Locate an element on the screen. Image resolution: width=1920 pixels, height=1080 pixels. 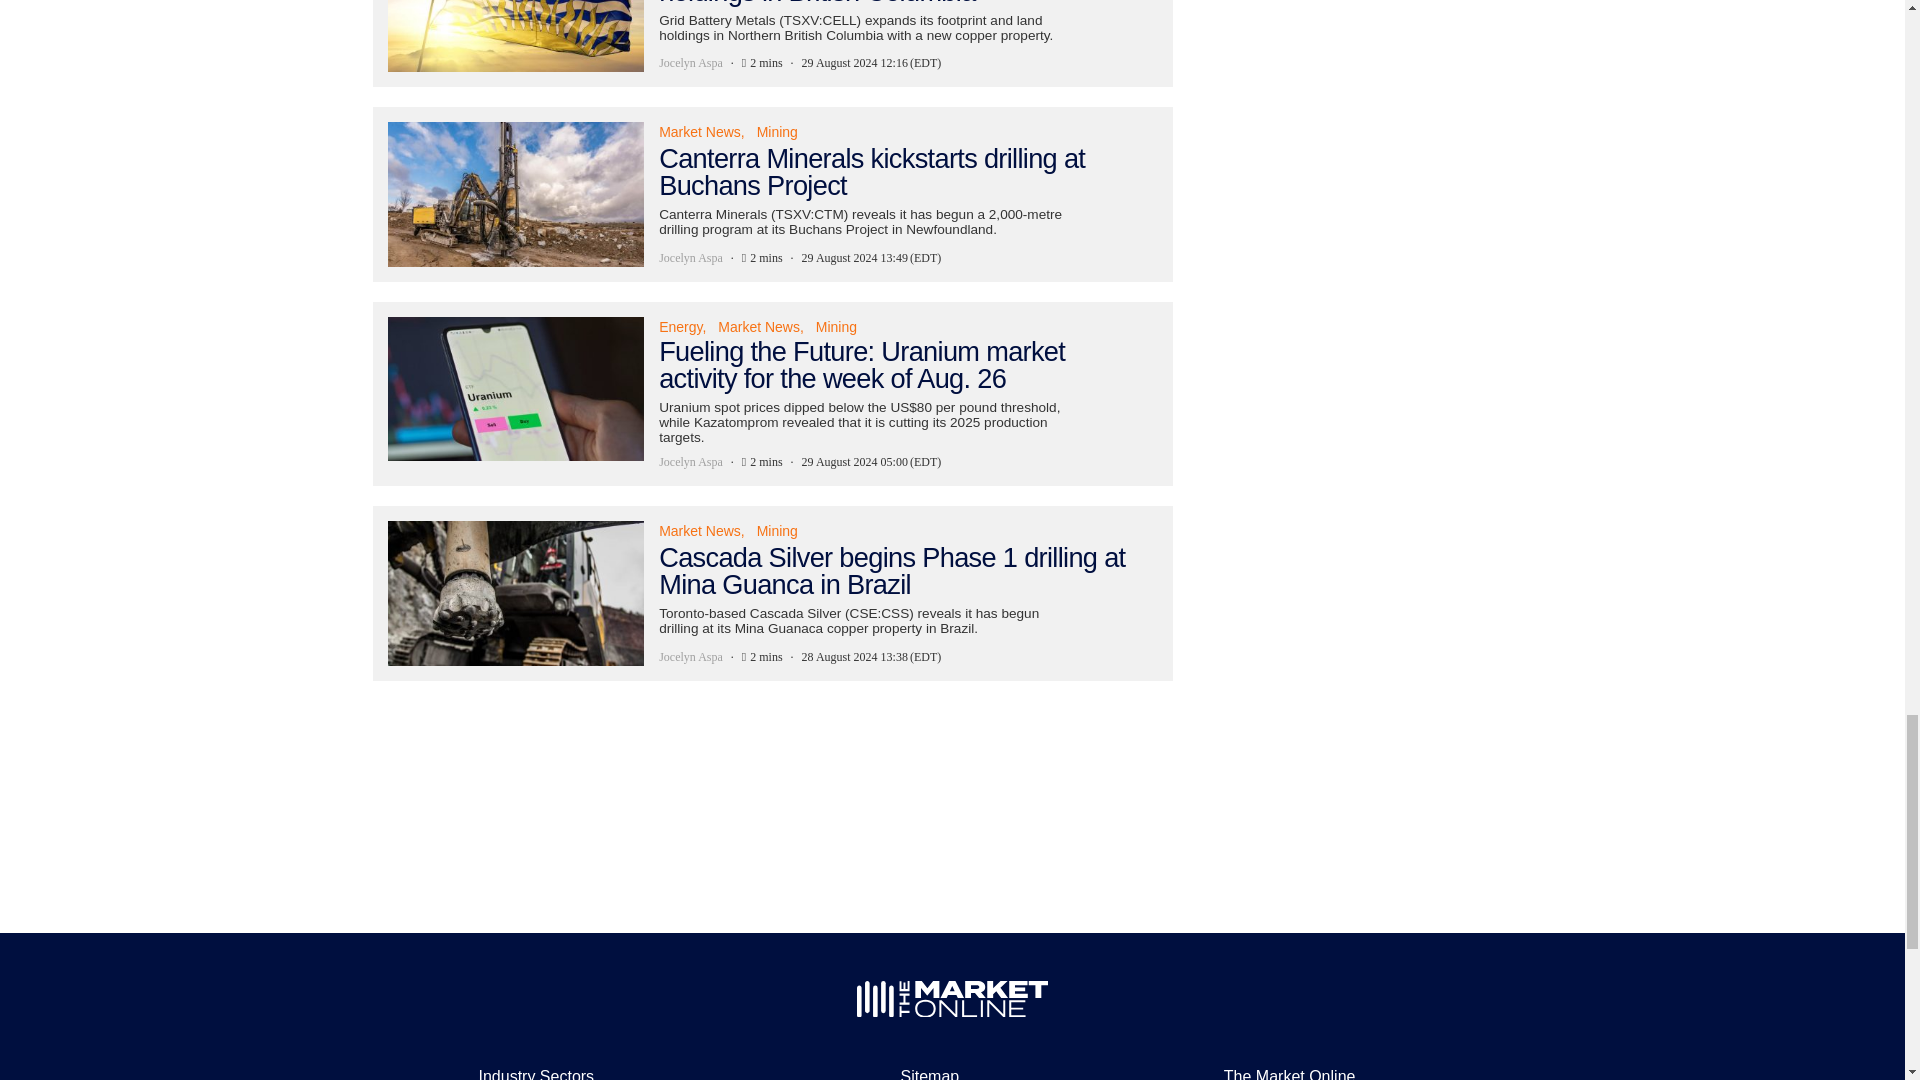
View all posts by Jocelyn Aspa is located at coordinates (690, 657).